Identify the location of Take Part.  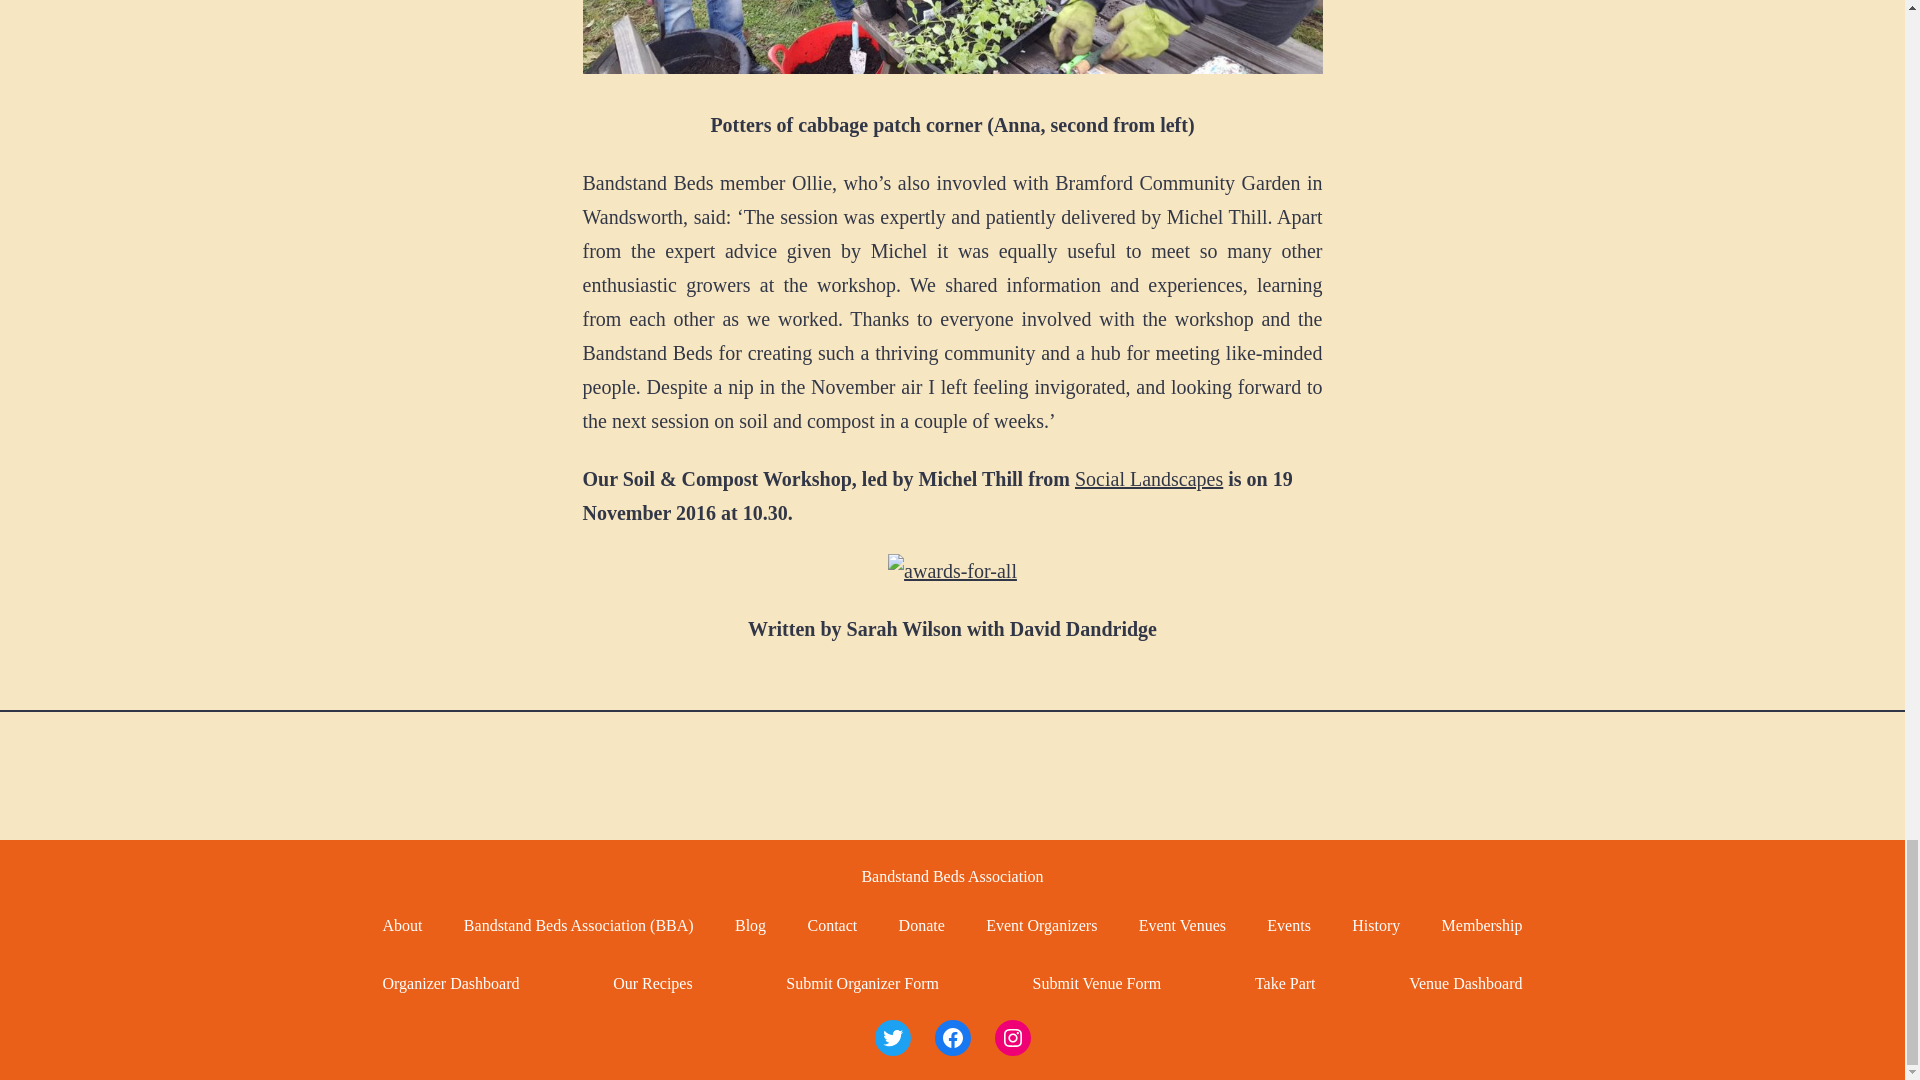
(1285, 983).